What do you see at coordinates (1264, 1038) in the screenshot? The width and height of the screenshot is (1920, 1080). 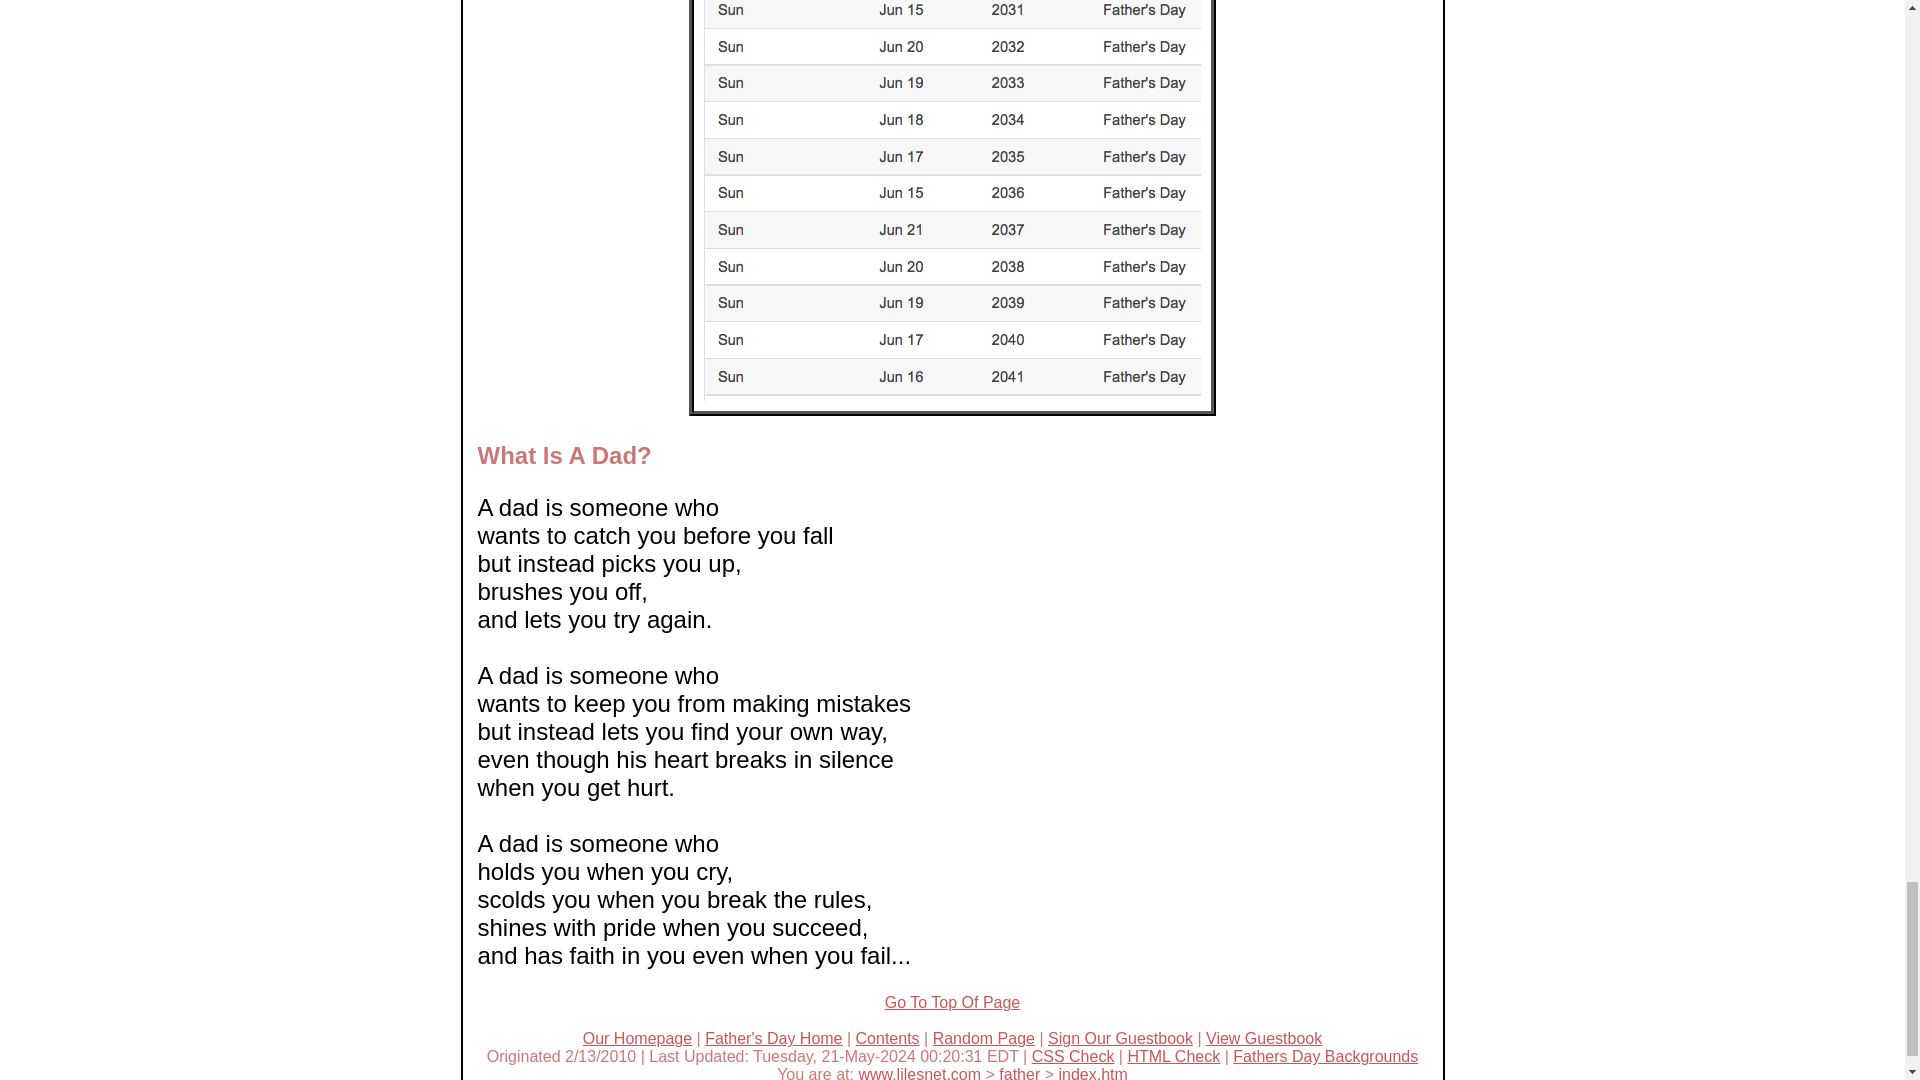 I see `View Guestbook` at bounding box center [1264, 1038].